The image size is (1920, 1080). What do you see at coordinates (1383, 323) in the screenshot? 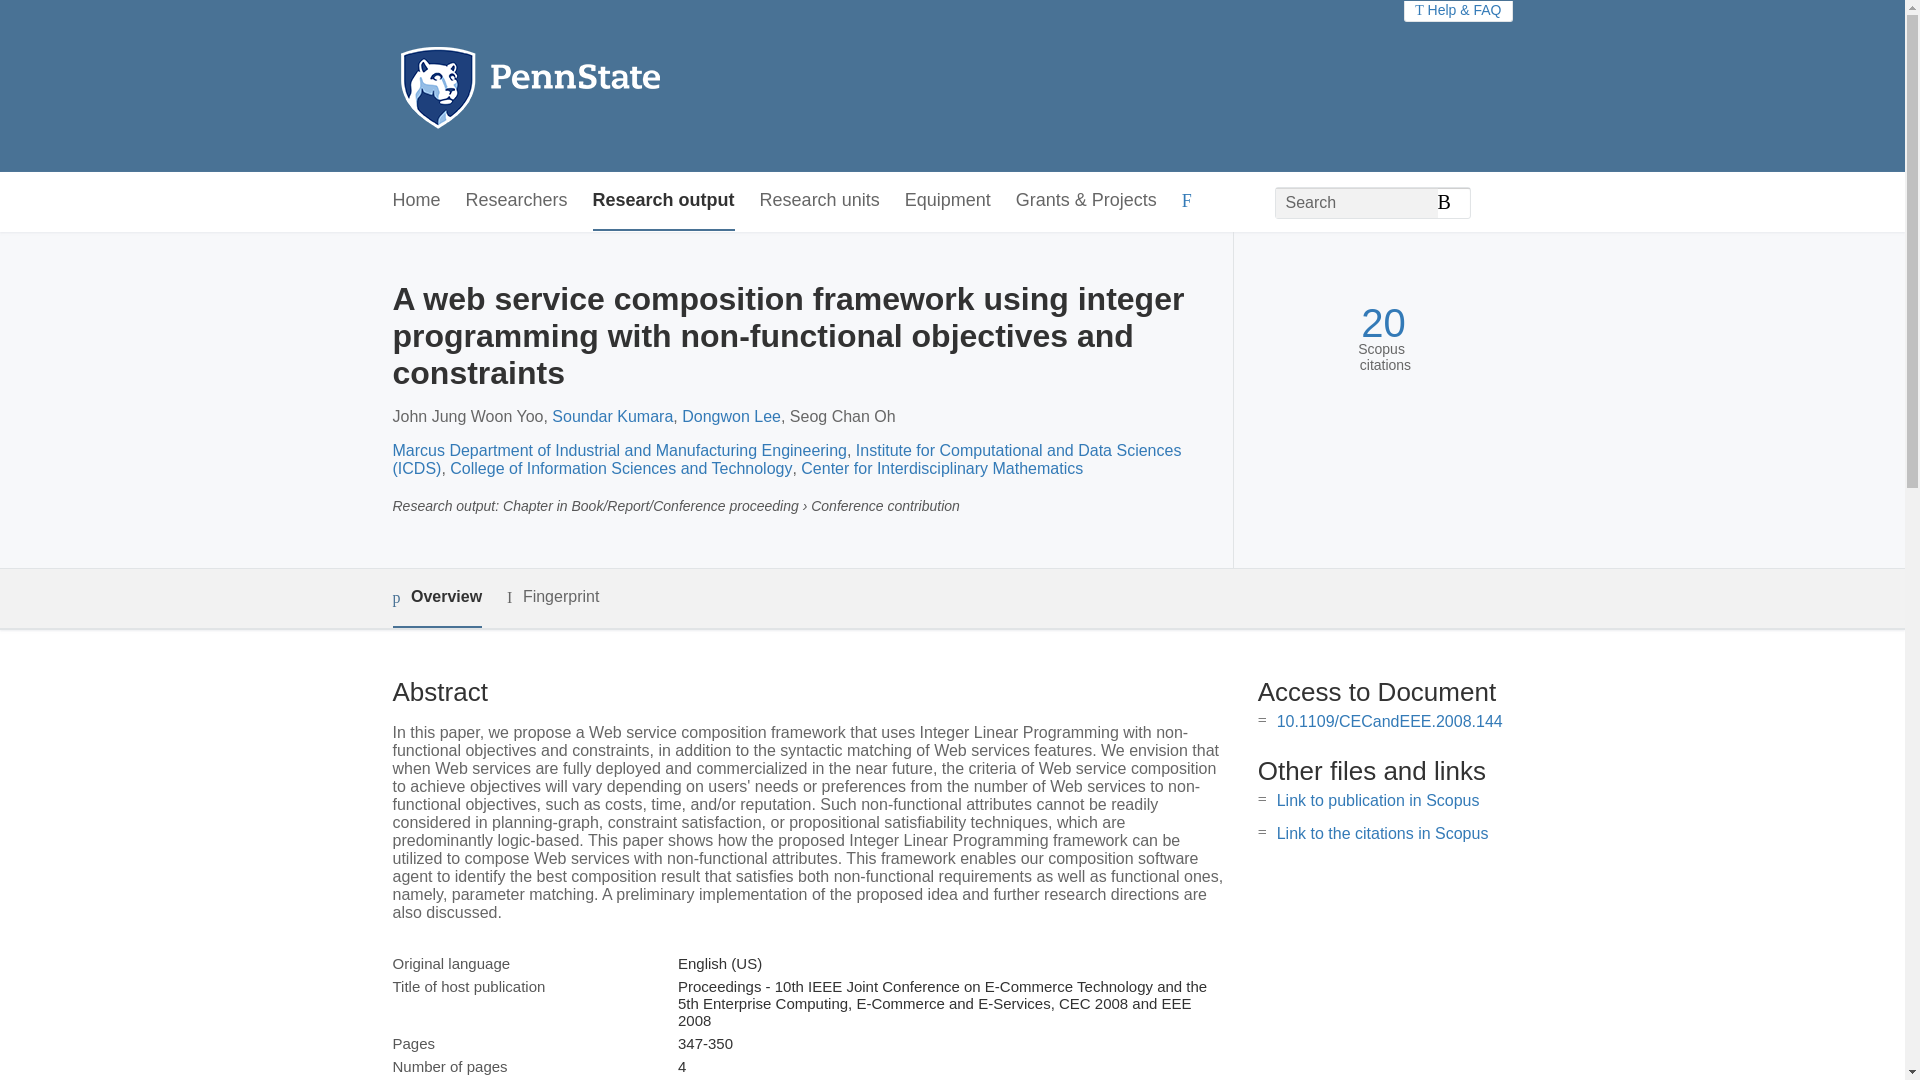
I see `20` at bounding box center [1383, 323].